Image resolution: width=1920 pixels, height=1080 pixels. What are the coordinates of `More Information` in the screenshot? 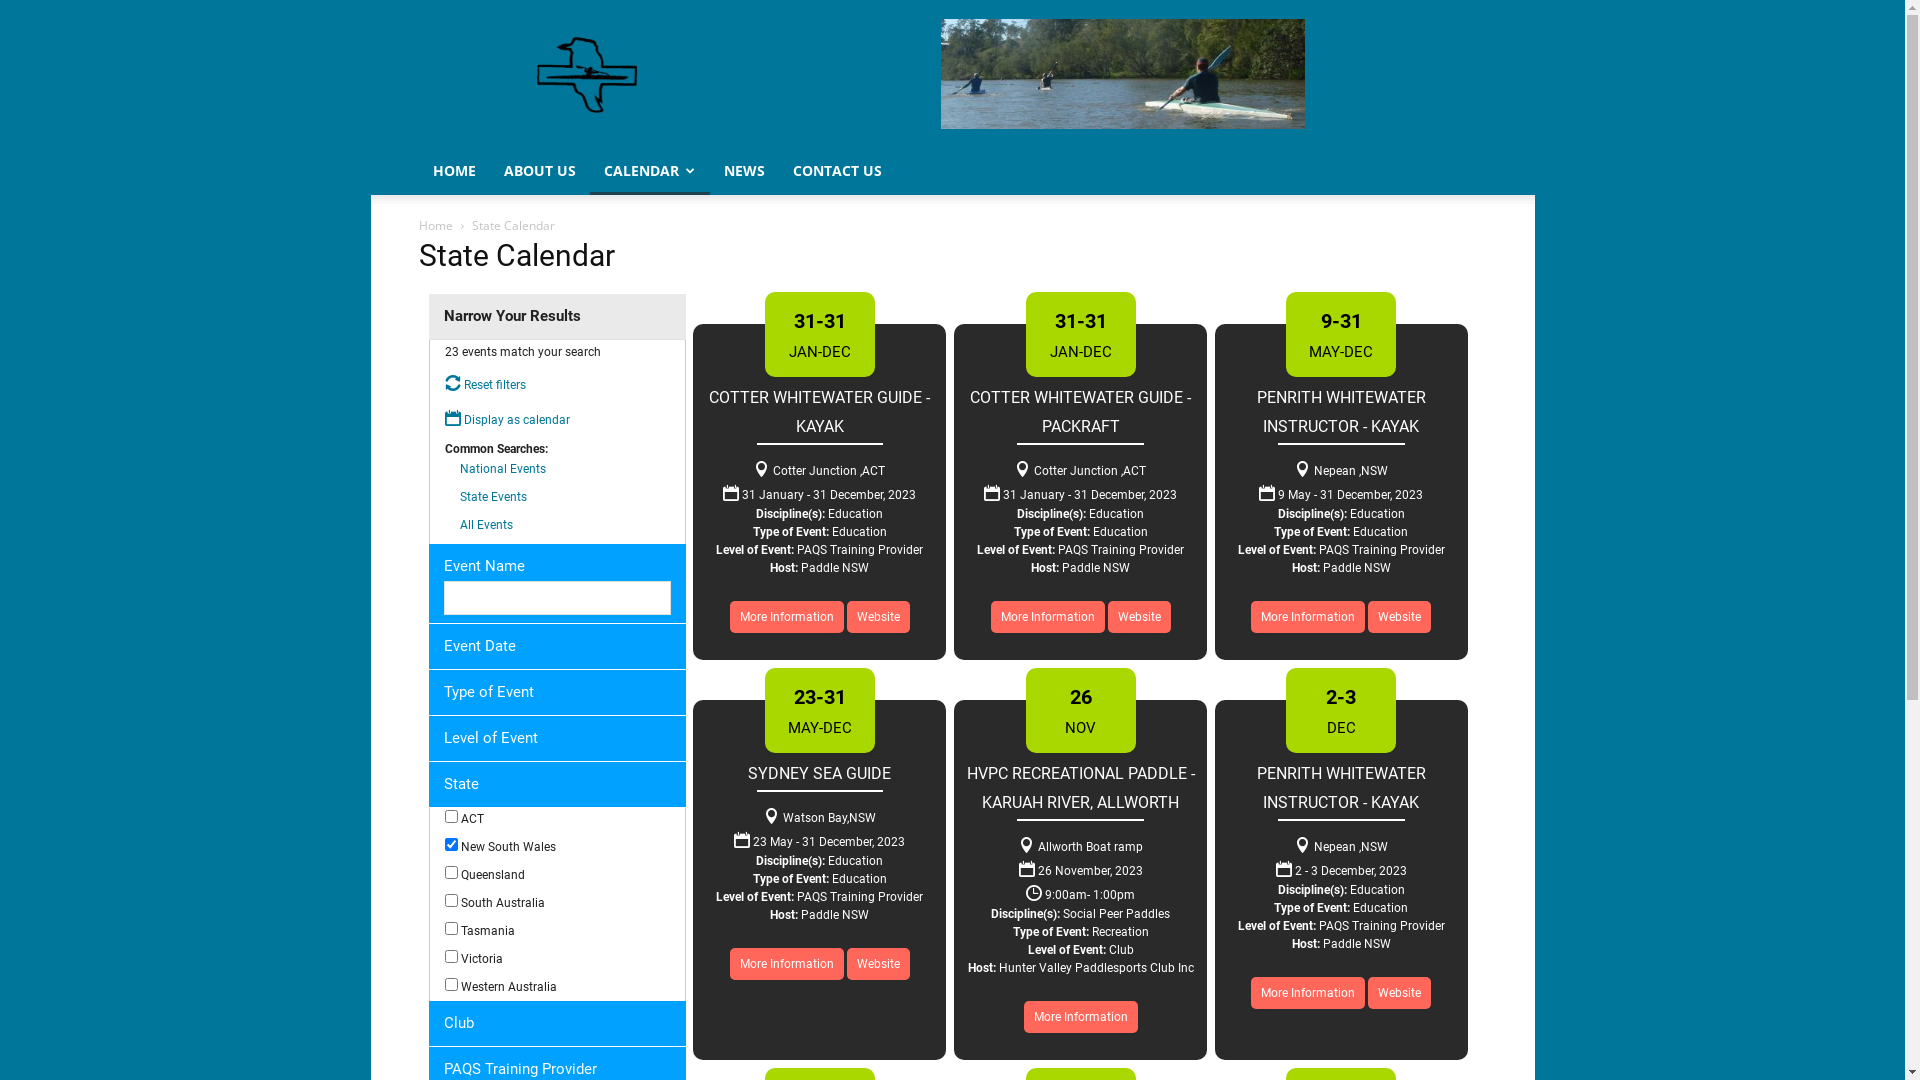 It's located at (787, 964).